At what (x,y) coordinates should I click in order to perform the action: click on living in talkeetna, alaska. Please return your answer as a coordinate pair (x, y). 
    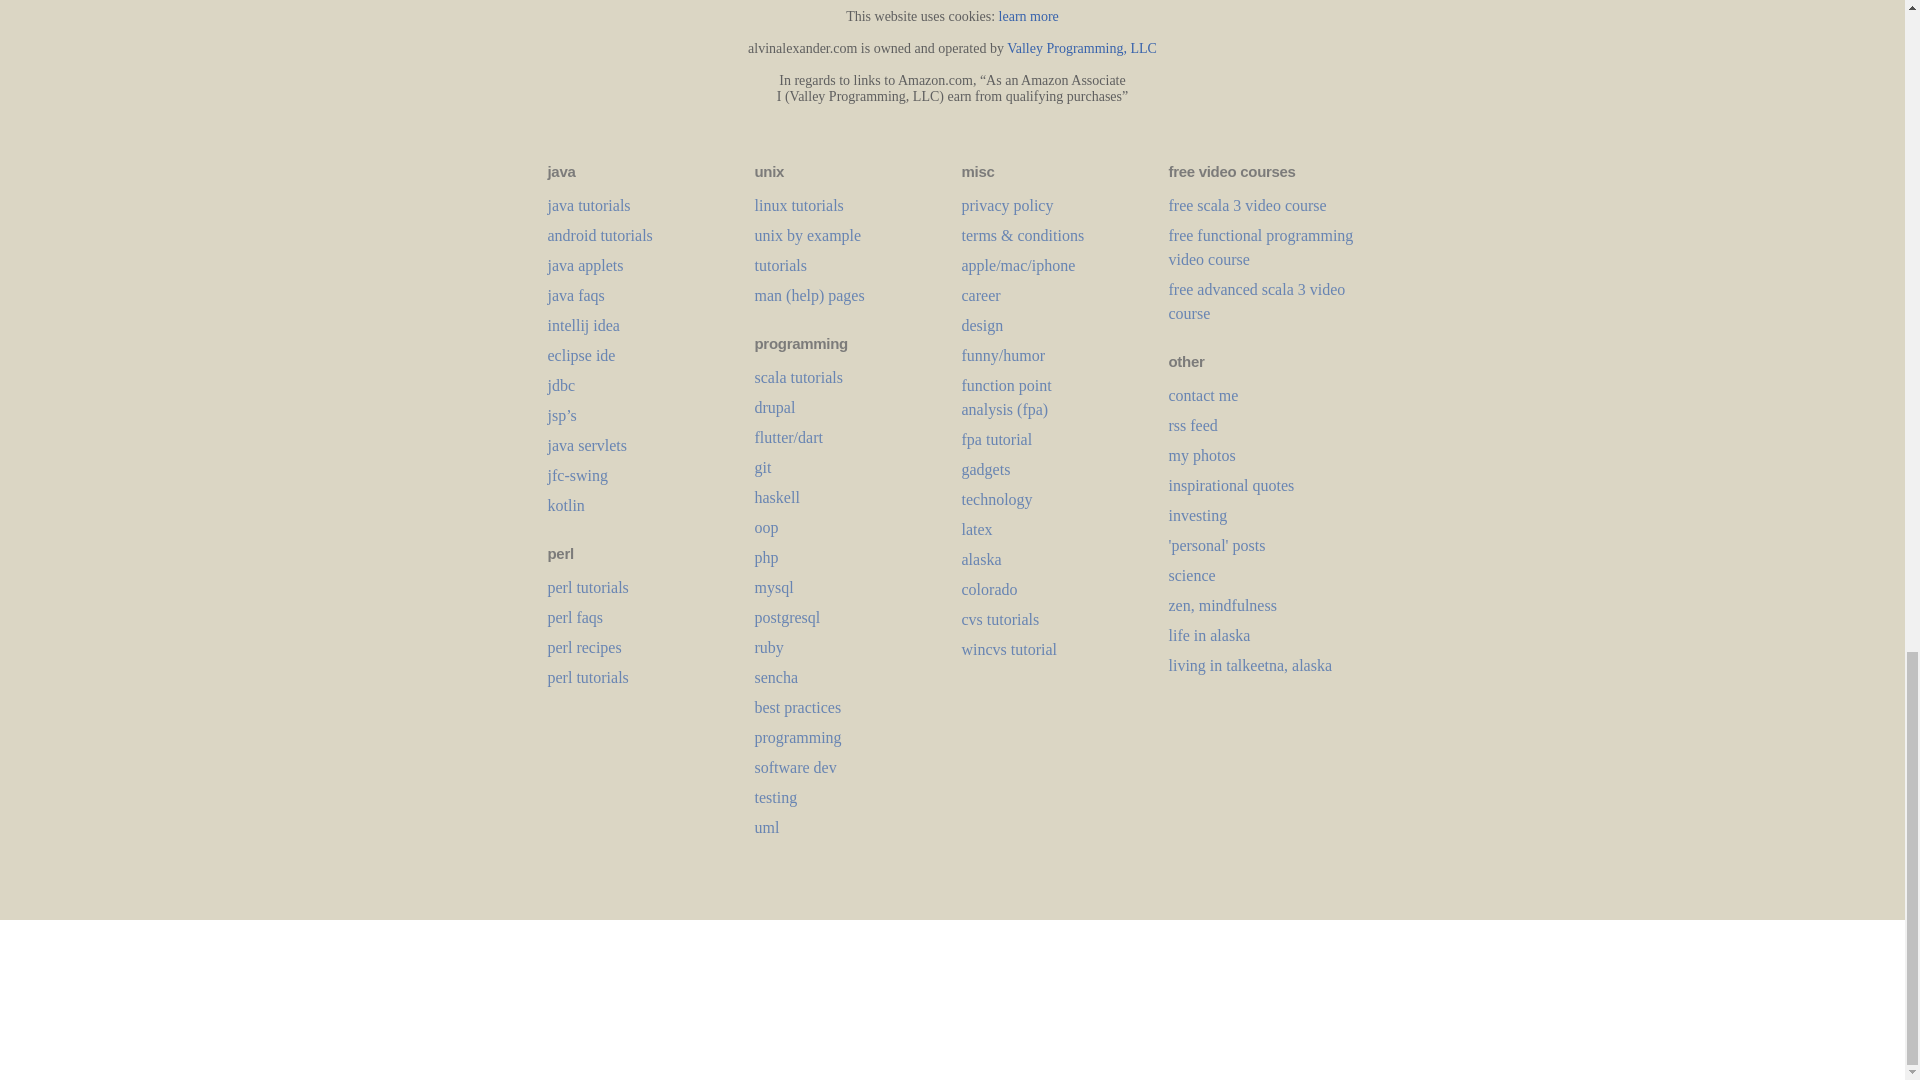
    Looking at the image, I should click on (1250, 664).